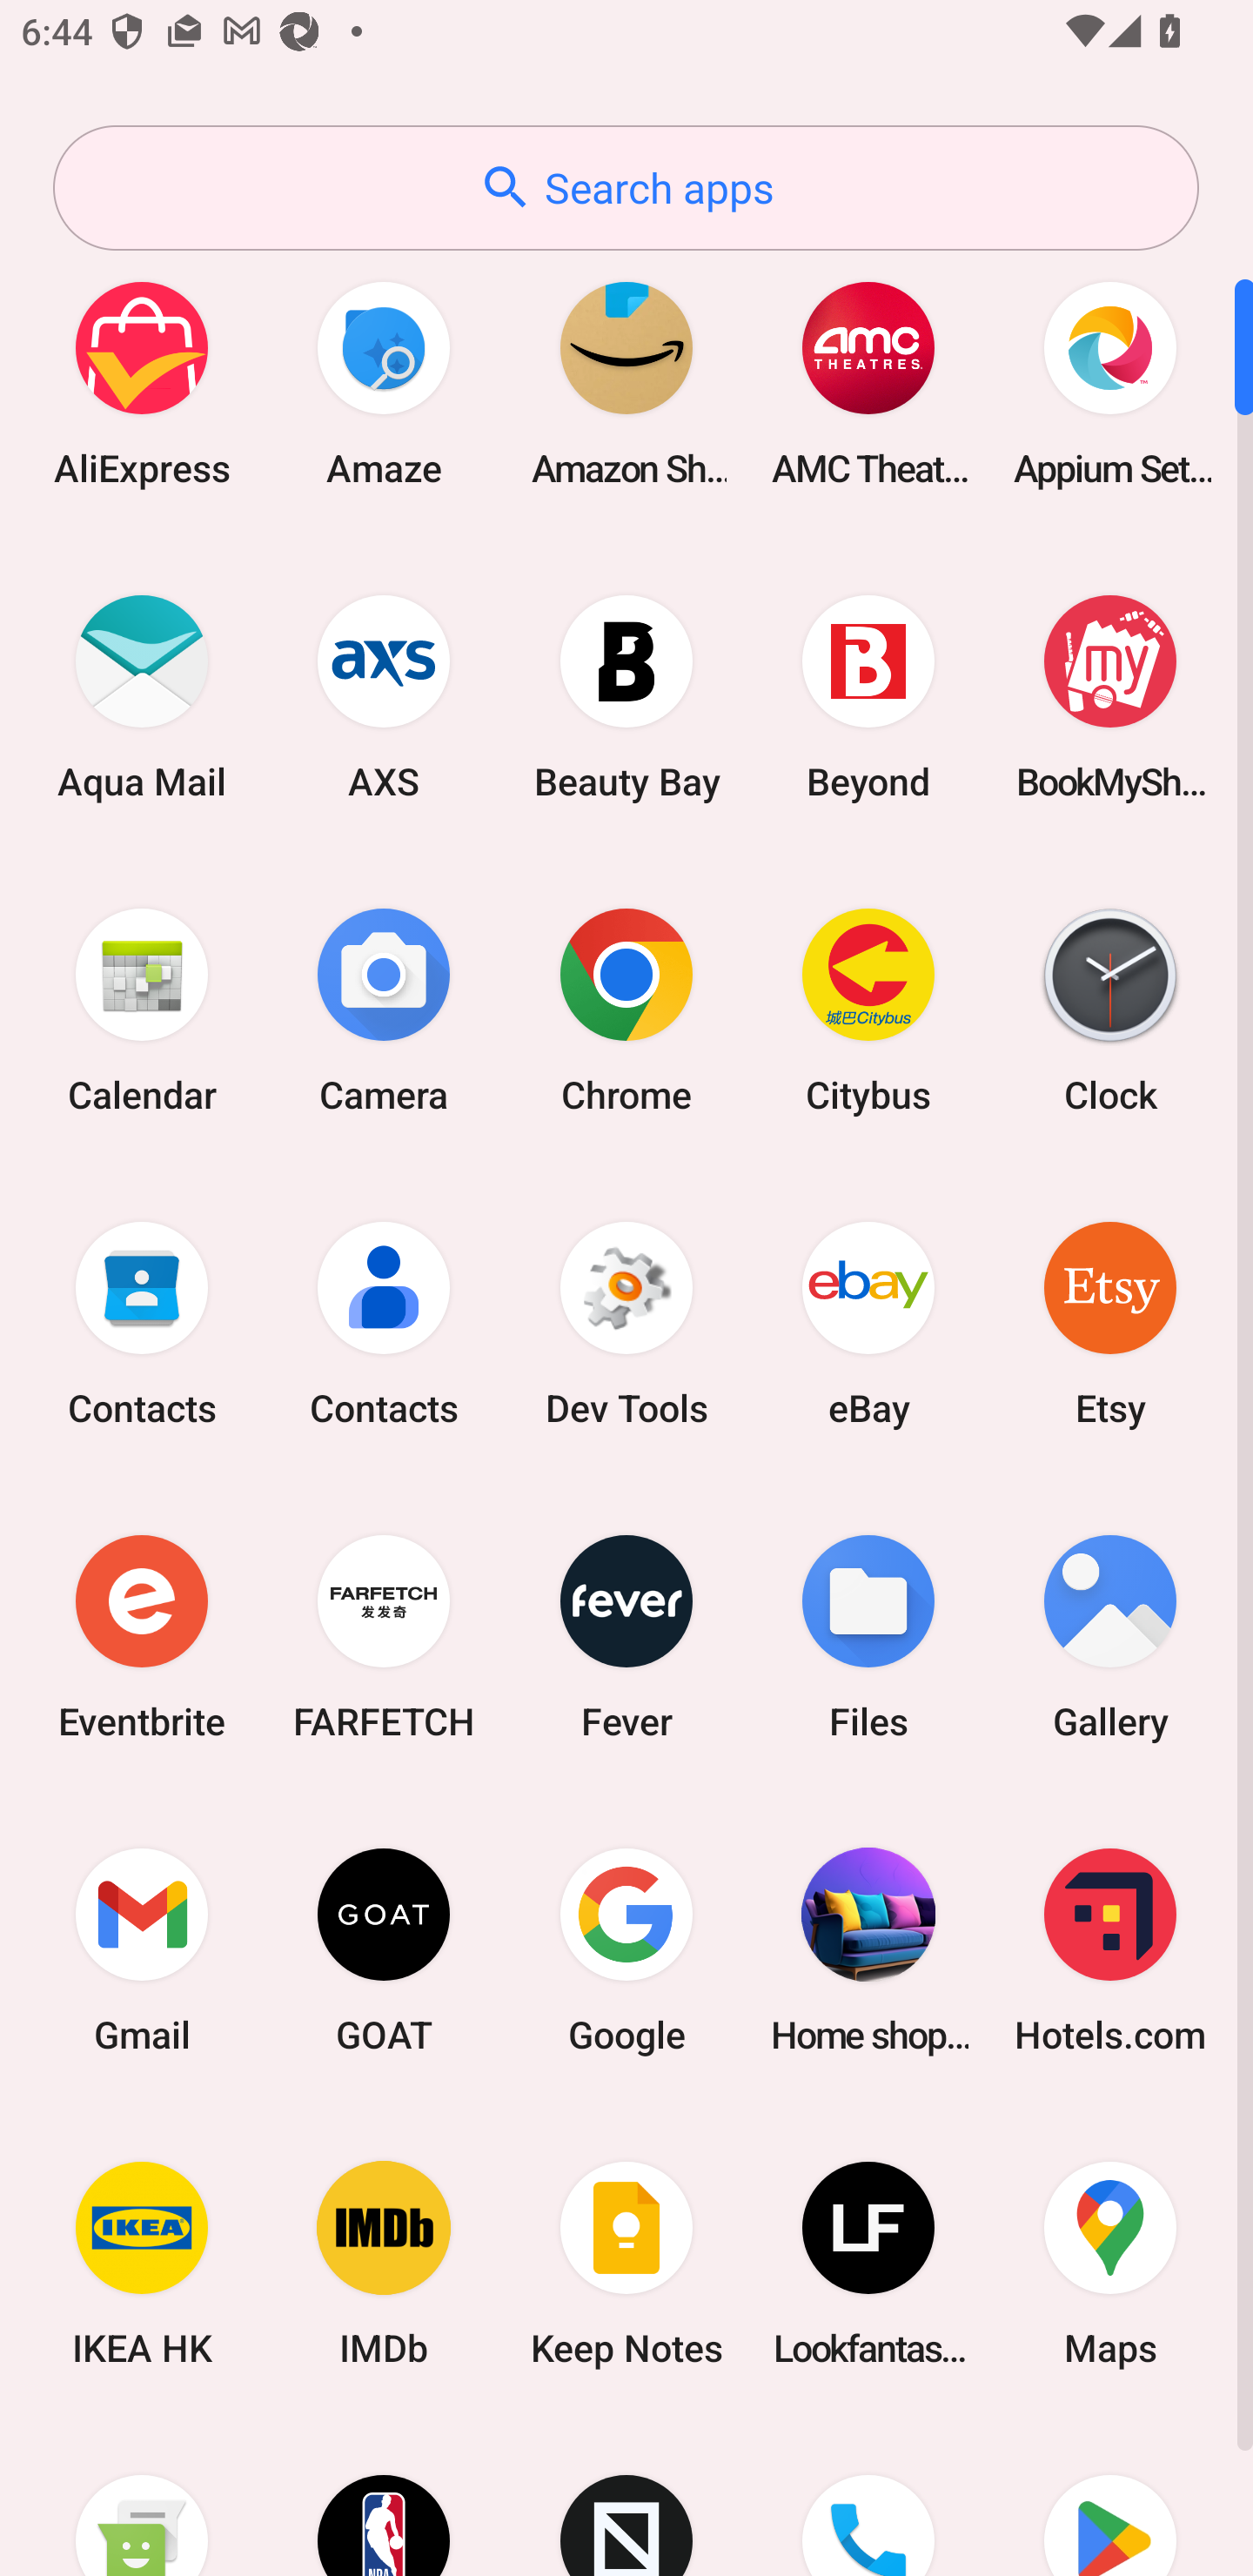 The image size is (1253, 2576). Describe the element at coordinates (868, 1636) in the screenshot. I see `Files` at that location.